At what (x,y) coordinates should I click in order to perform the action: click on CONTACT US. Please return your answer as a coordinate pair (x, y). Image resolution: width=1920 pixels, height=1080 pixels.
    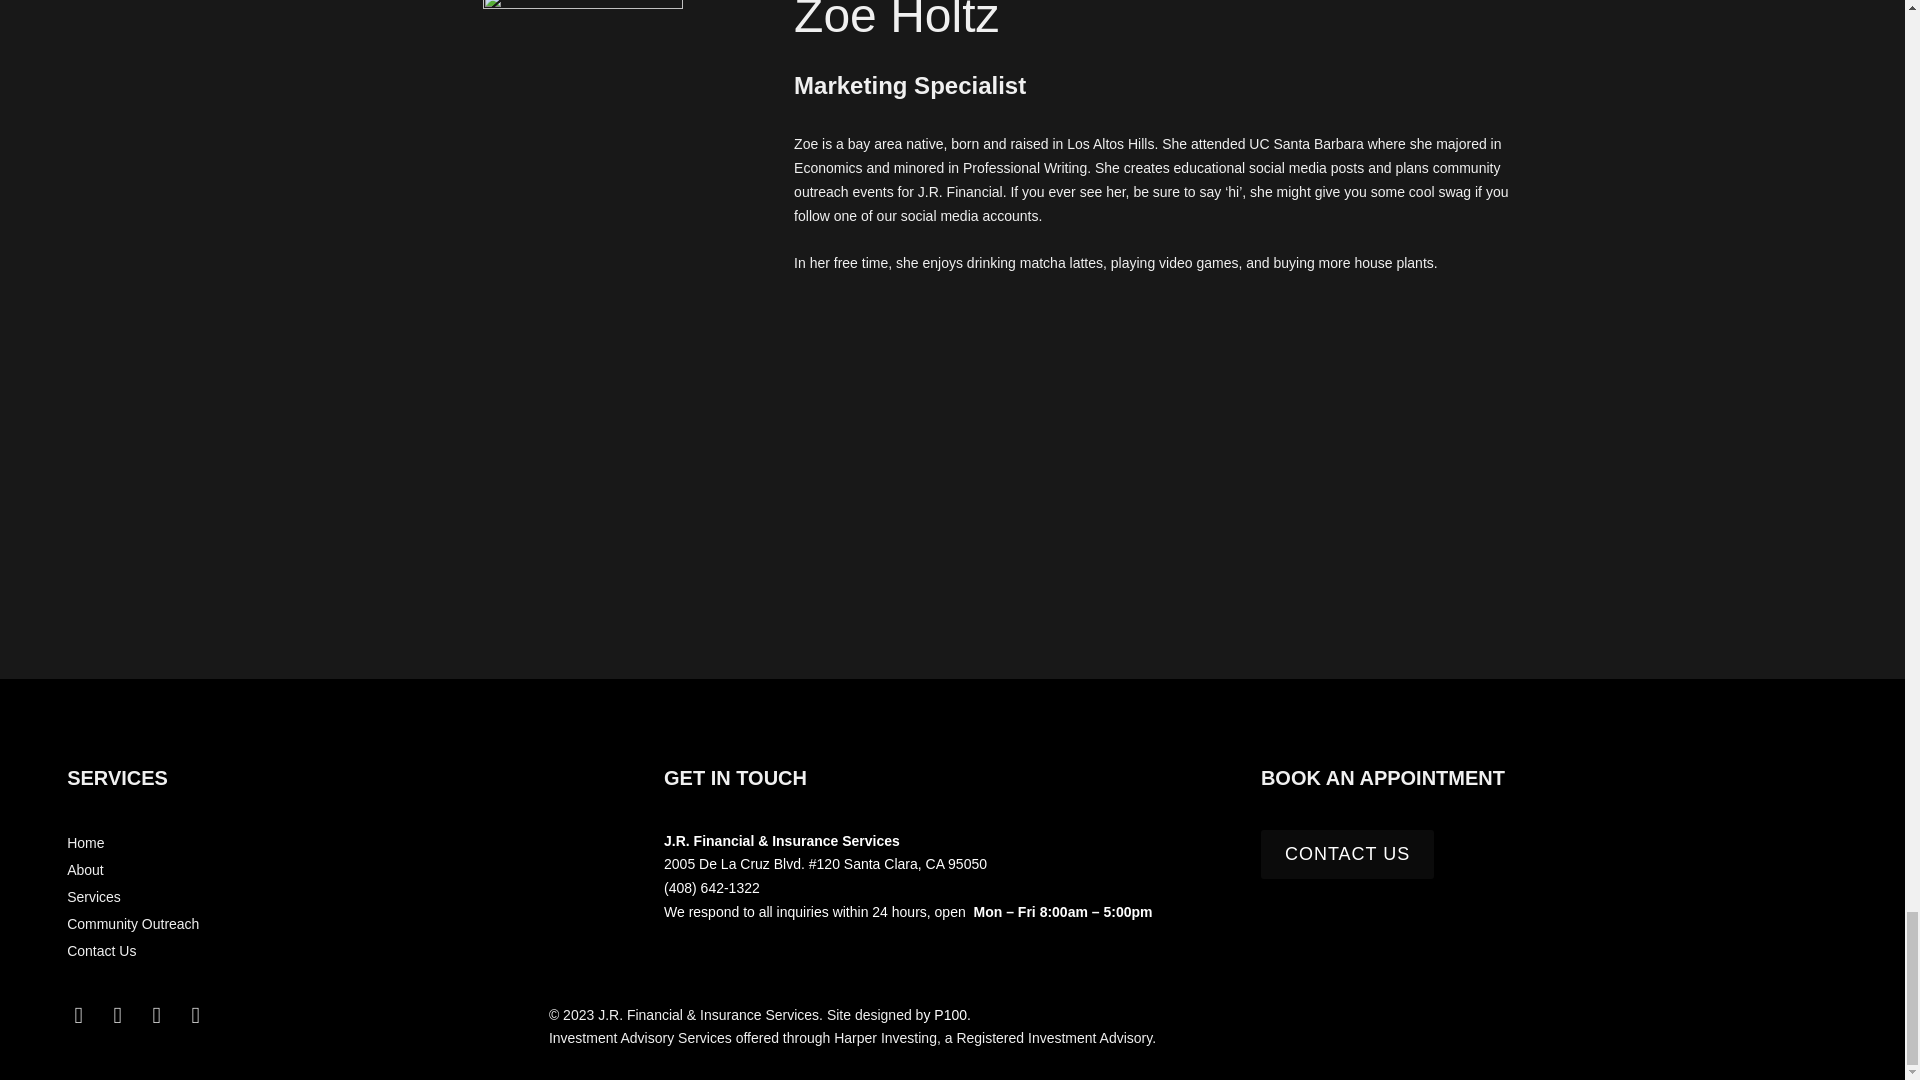
    Looking at the image, I should click on (1348, 854).